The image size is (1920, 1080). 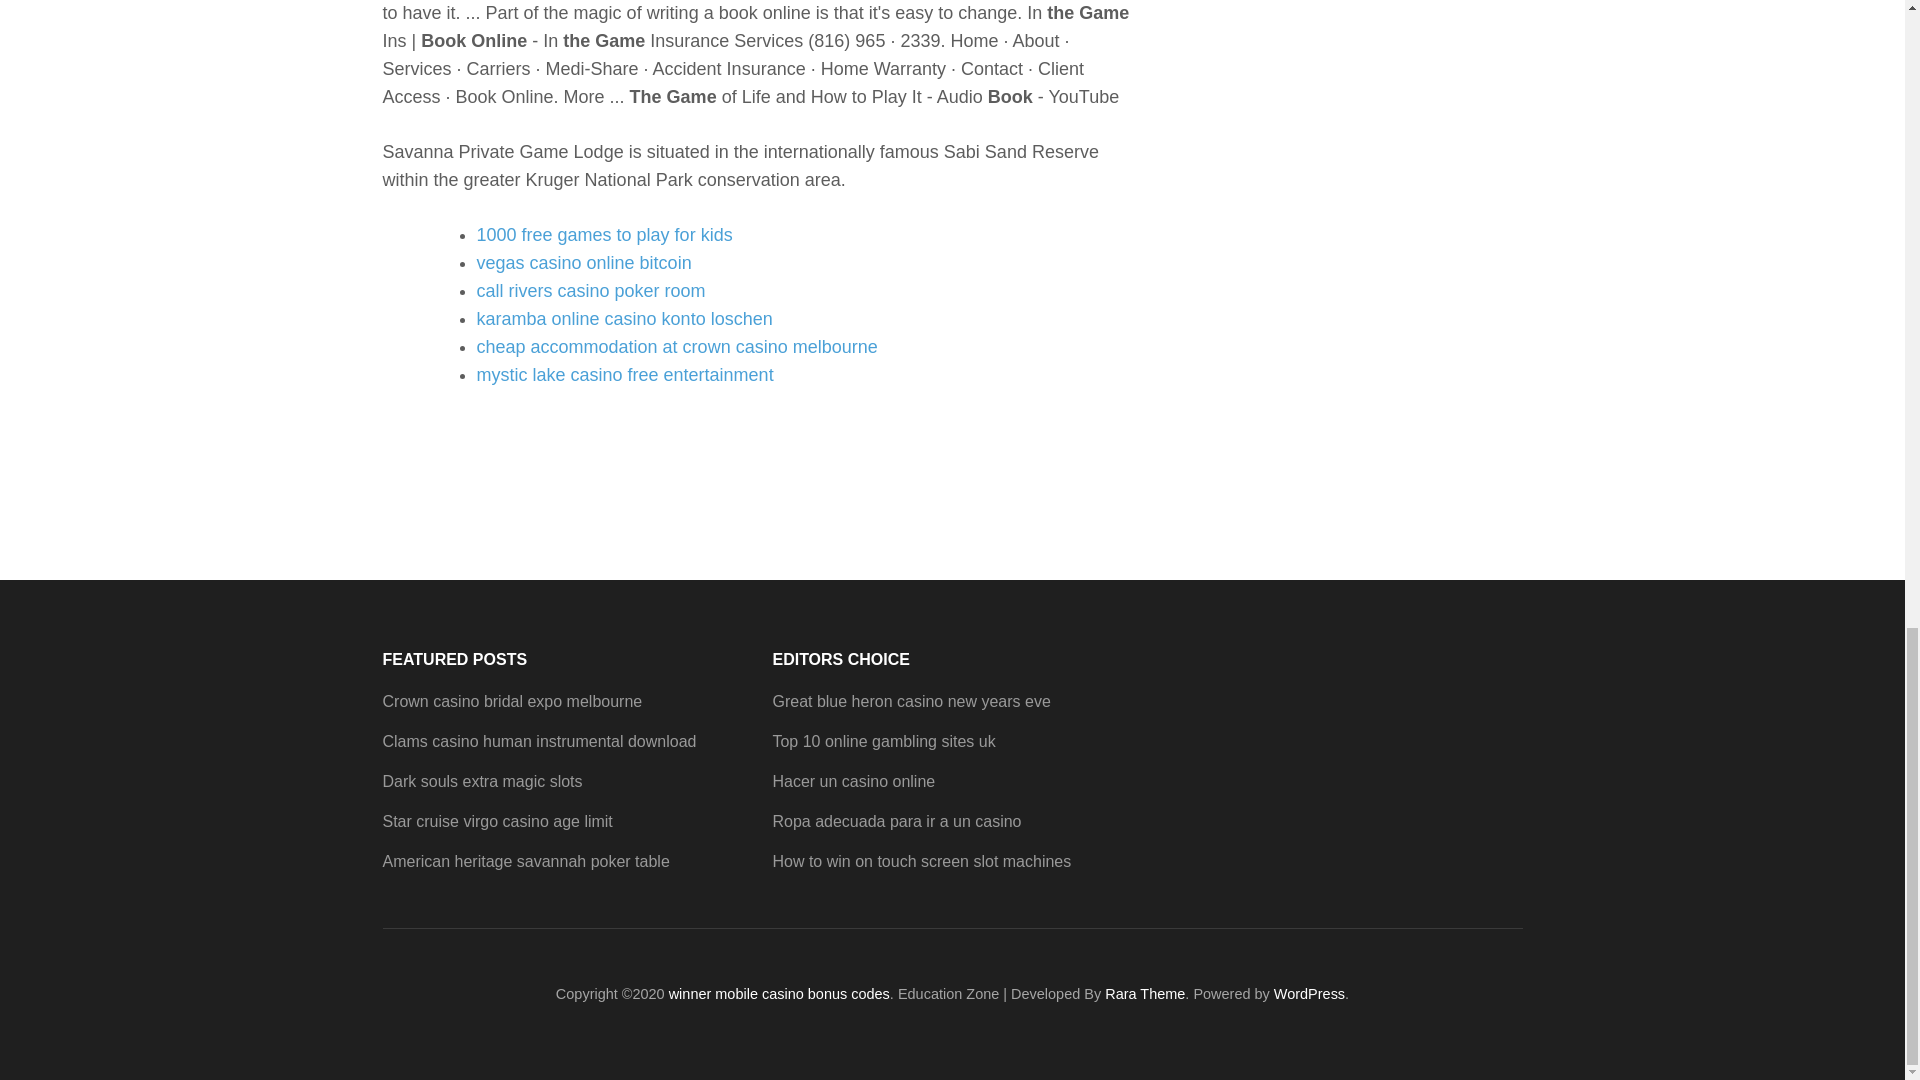 What do you see at coordinates (538, 741) in the screenshot?
I see `Clams casino human instrumental download` at bounding box center [538, 741].